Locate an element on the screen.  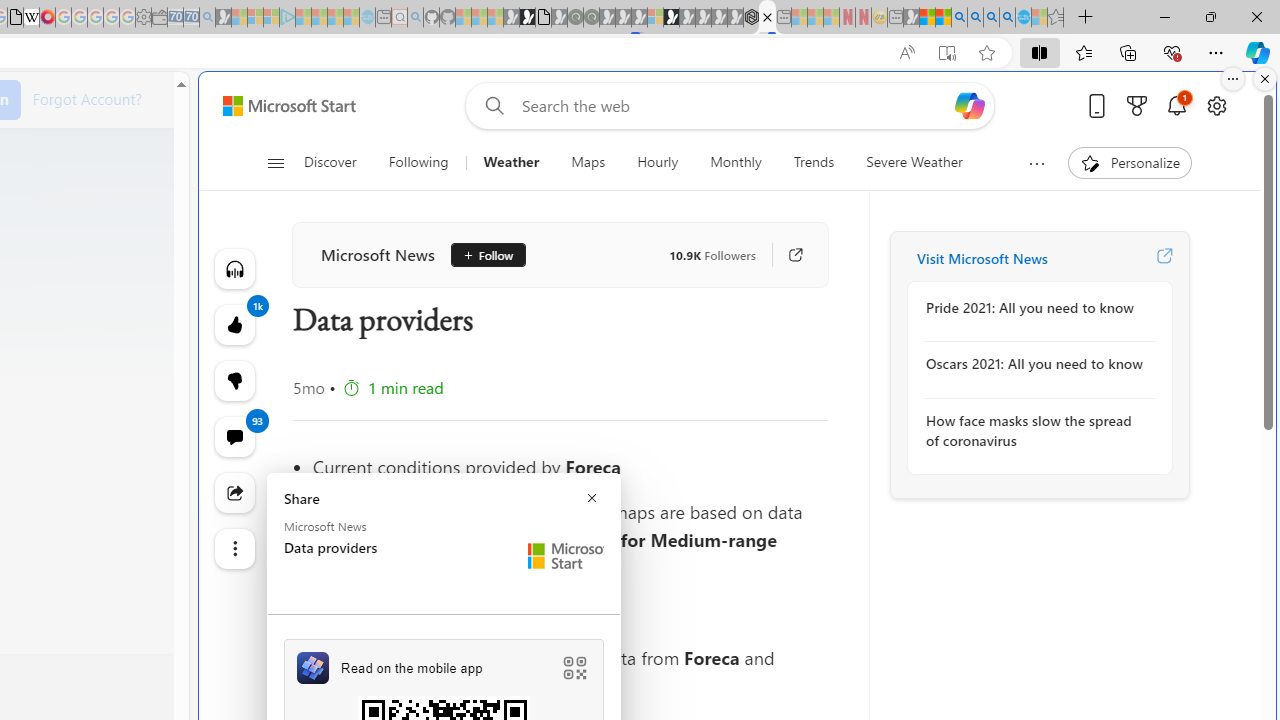
Other map data provided by Foreca is located at coordinates (570, 613).